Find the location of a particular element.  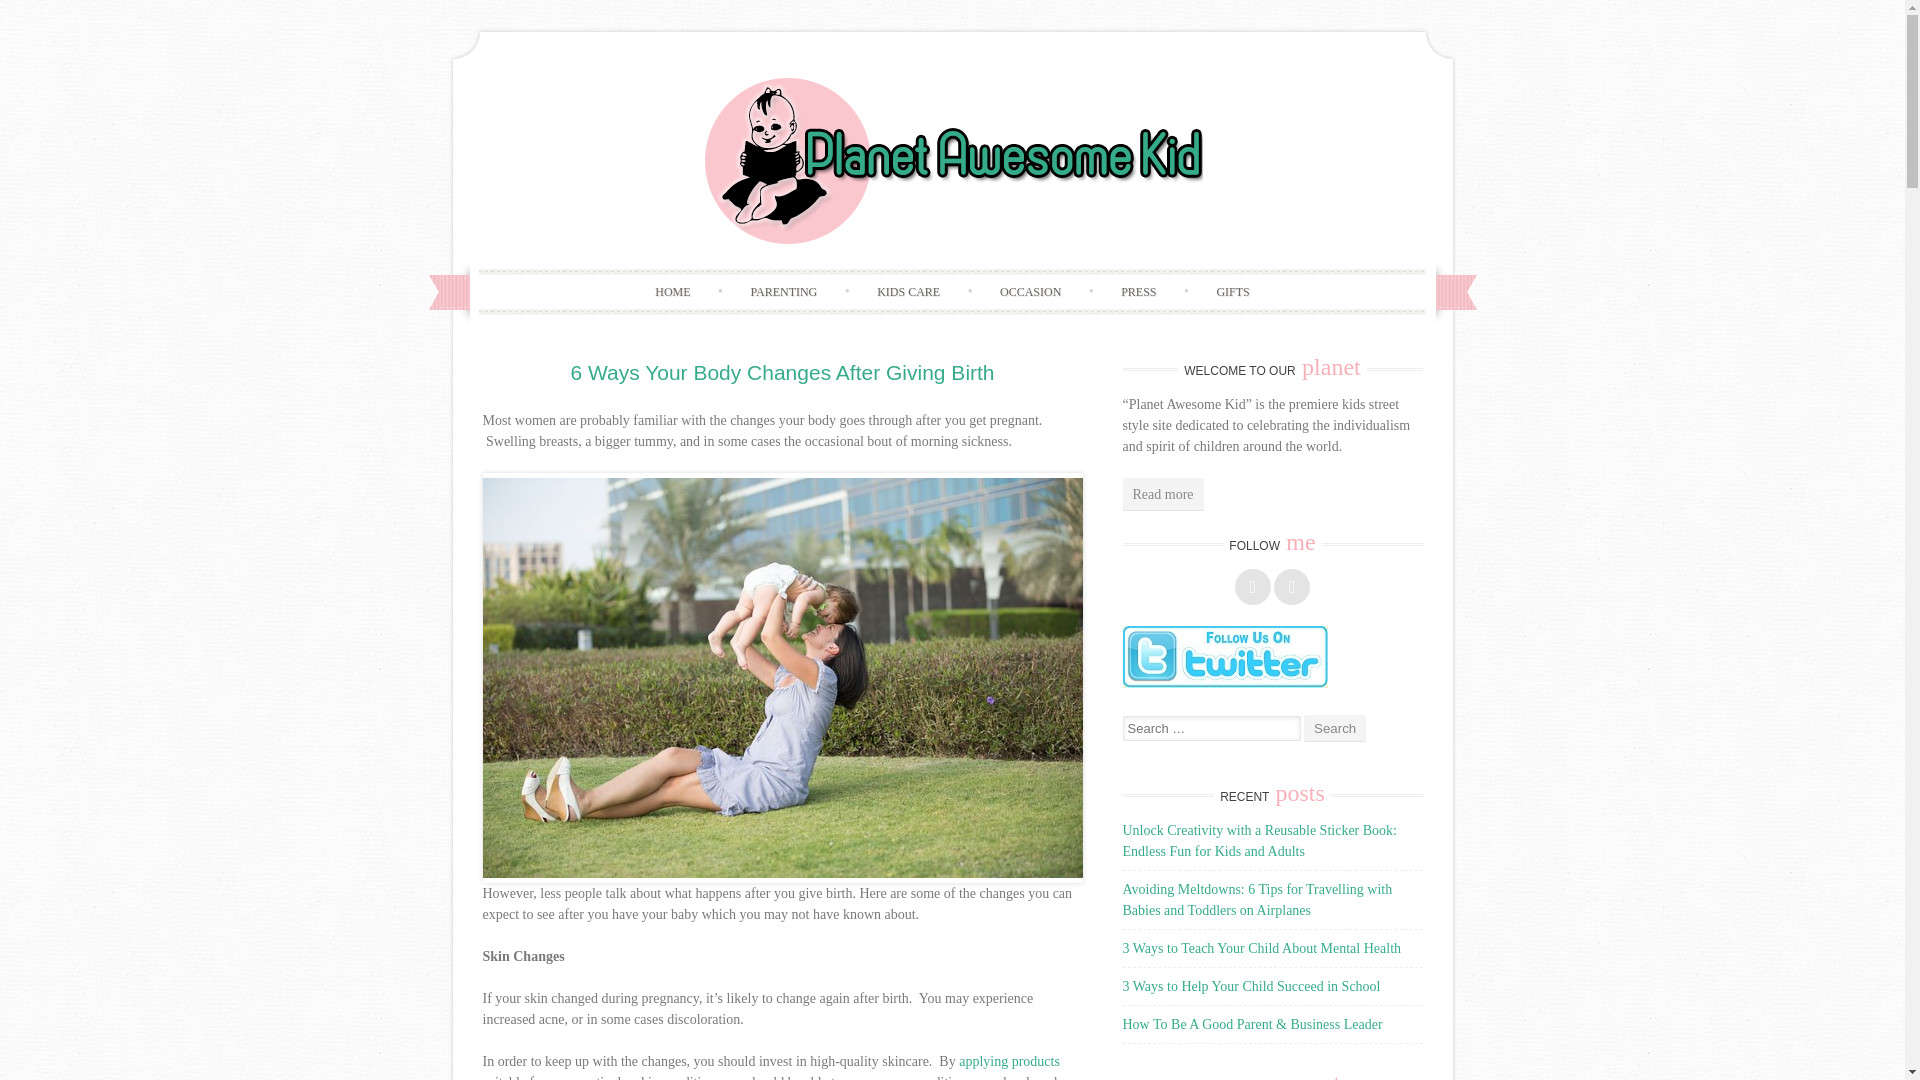

Follow me on Twitter is located at coordinates (1292, 586).